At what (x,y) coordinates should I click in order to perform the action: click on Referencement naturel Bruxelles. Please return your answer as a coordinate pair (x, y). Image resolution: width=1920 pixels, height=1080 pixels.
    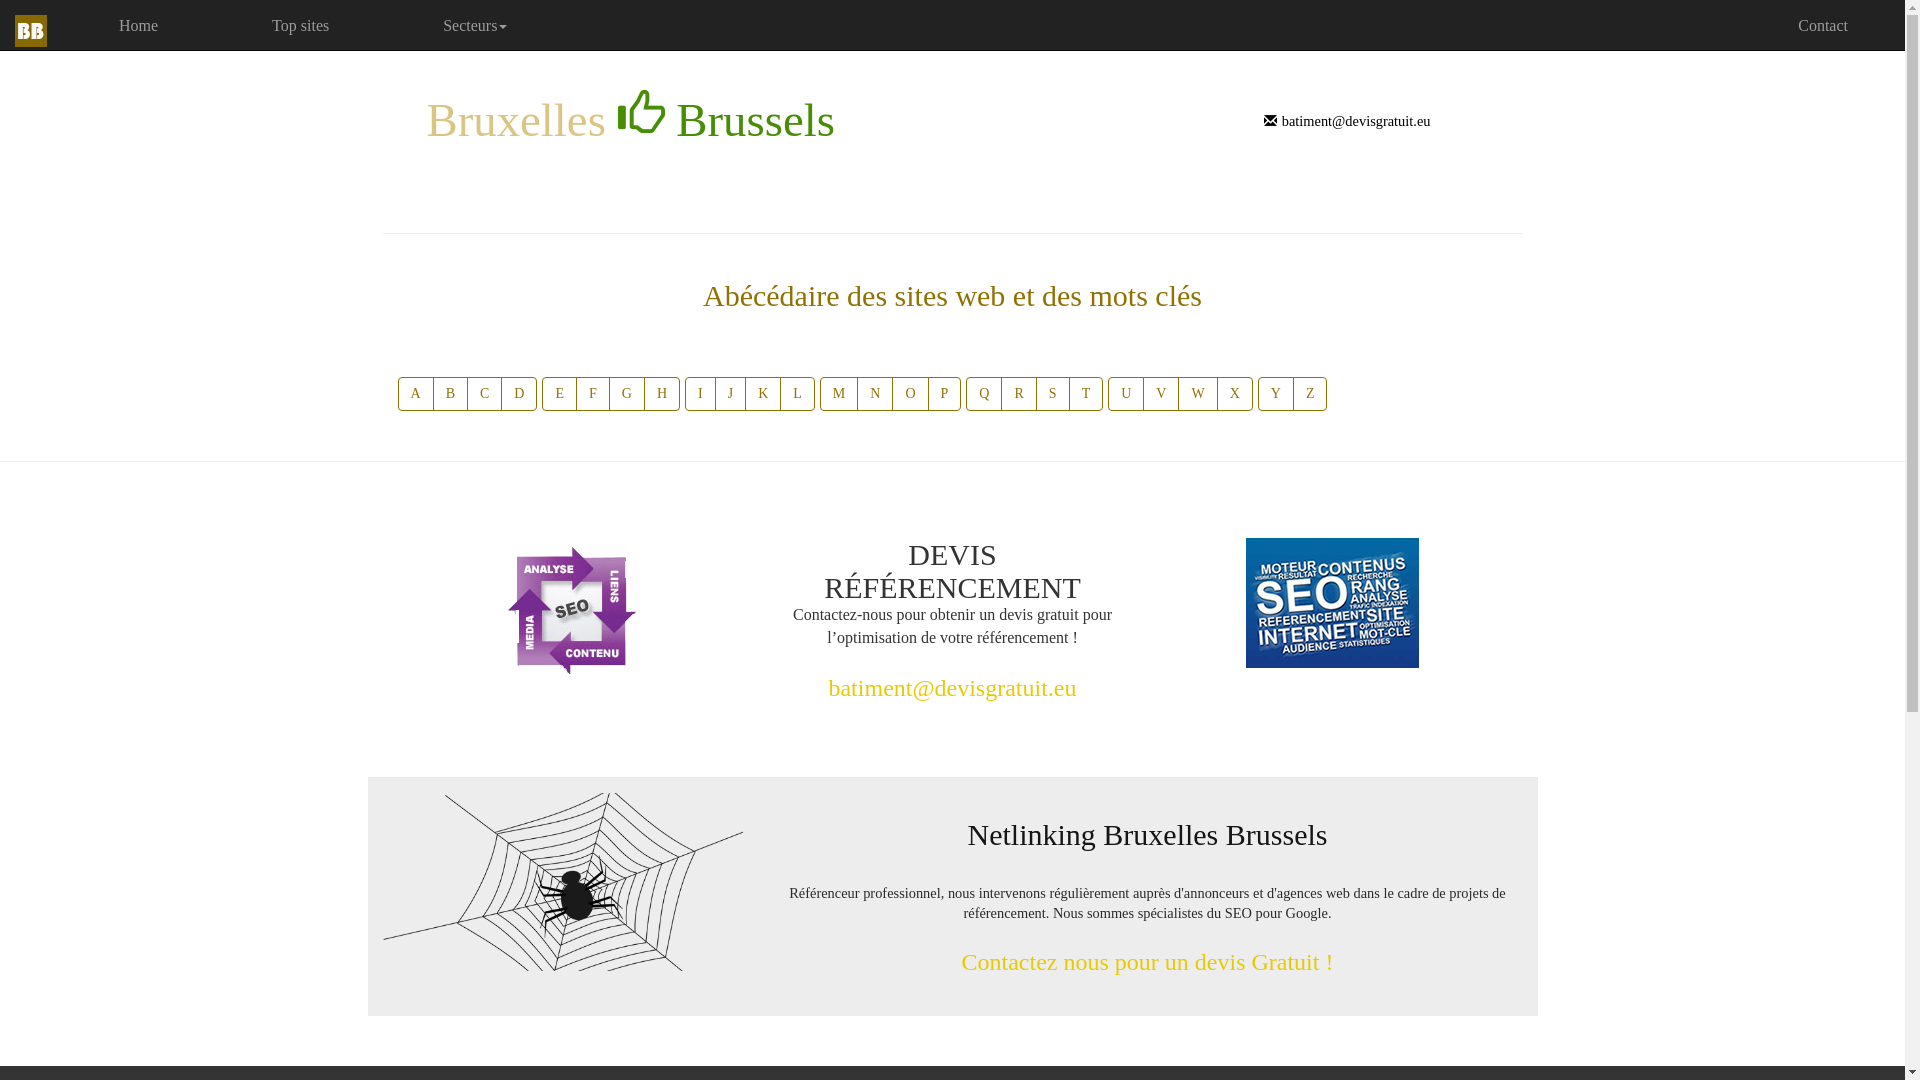
    Looking at the image, I should click on (1332, 603).